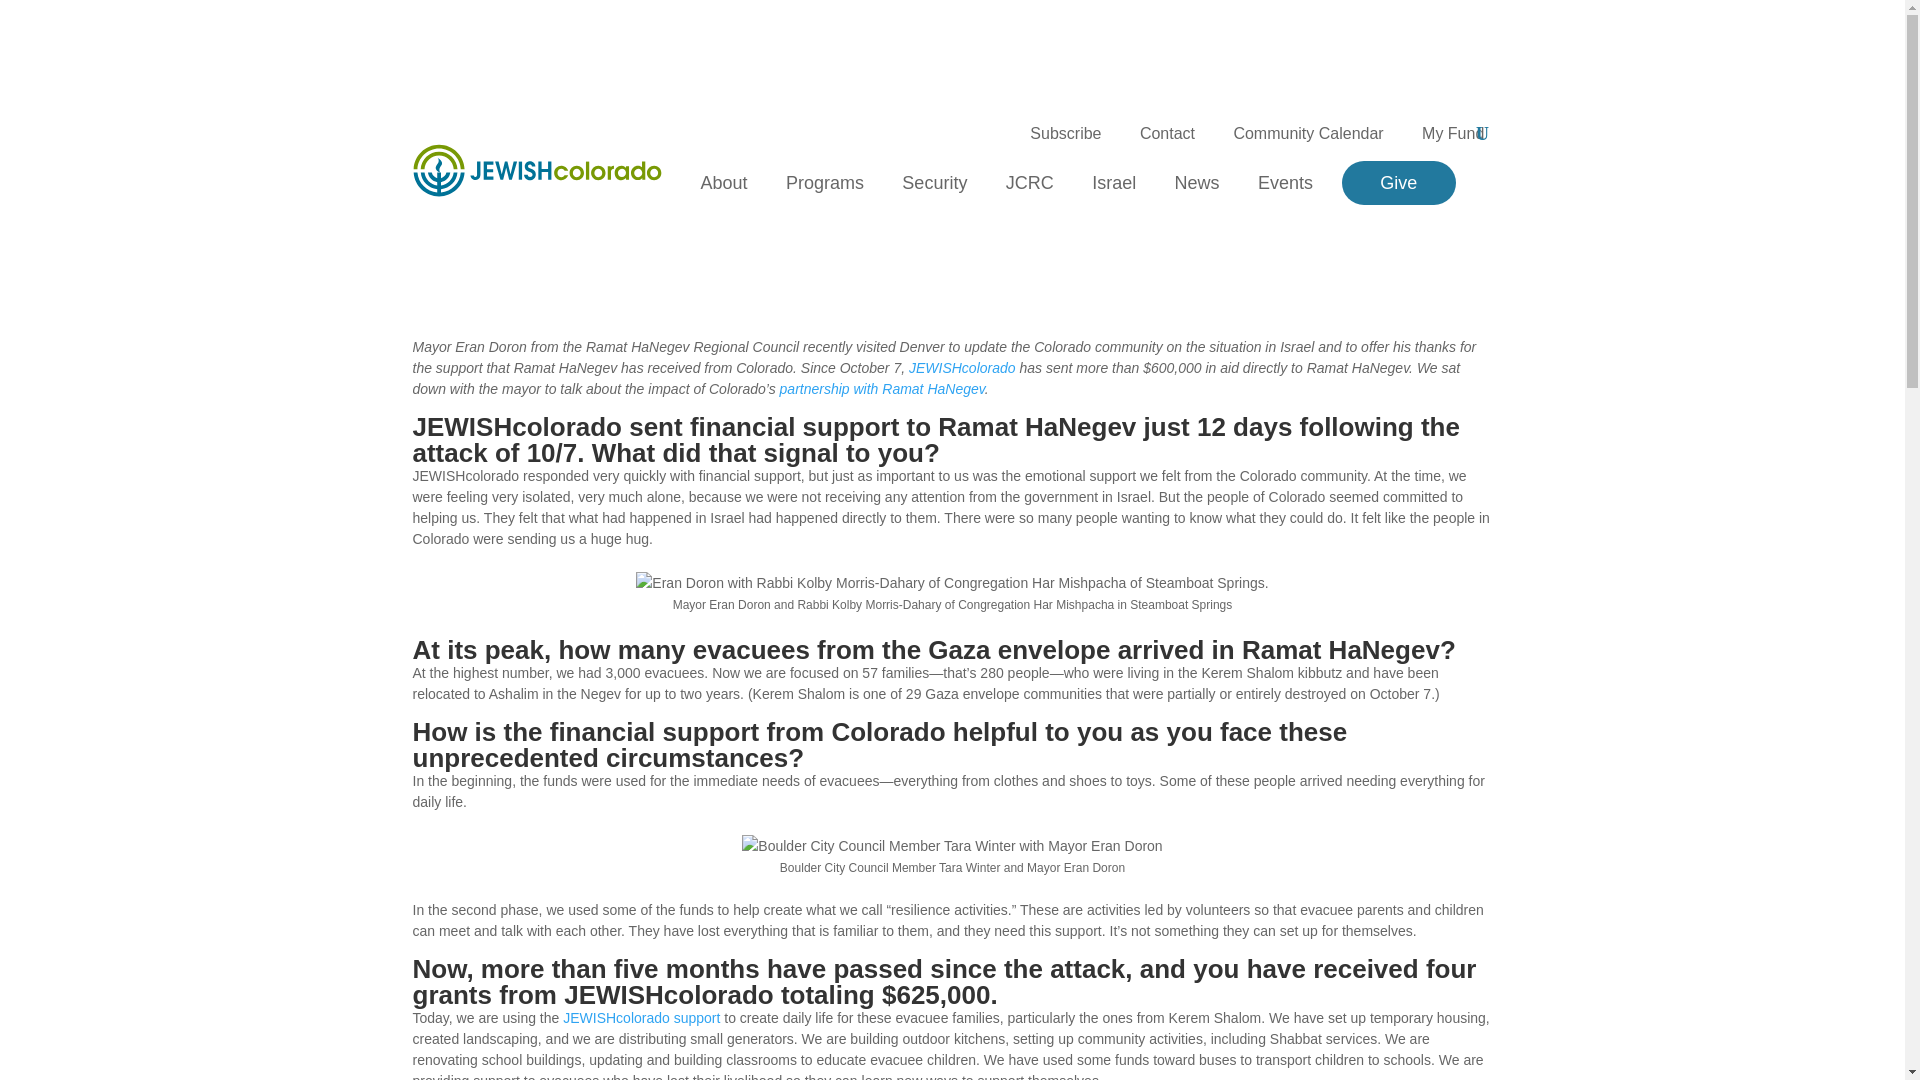 This screenshot has height=1080, width=1920. Describe the element at coordinates (1453, 134) in the screenshot. I see `My Fund` at that location.